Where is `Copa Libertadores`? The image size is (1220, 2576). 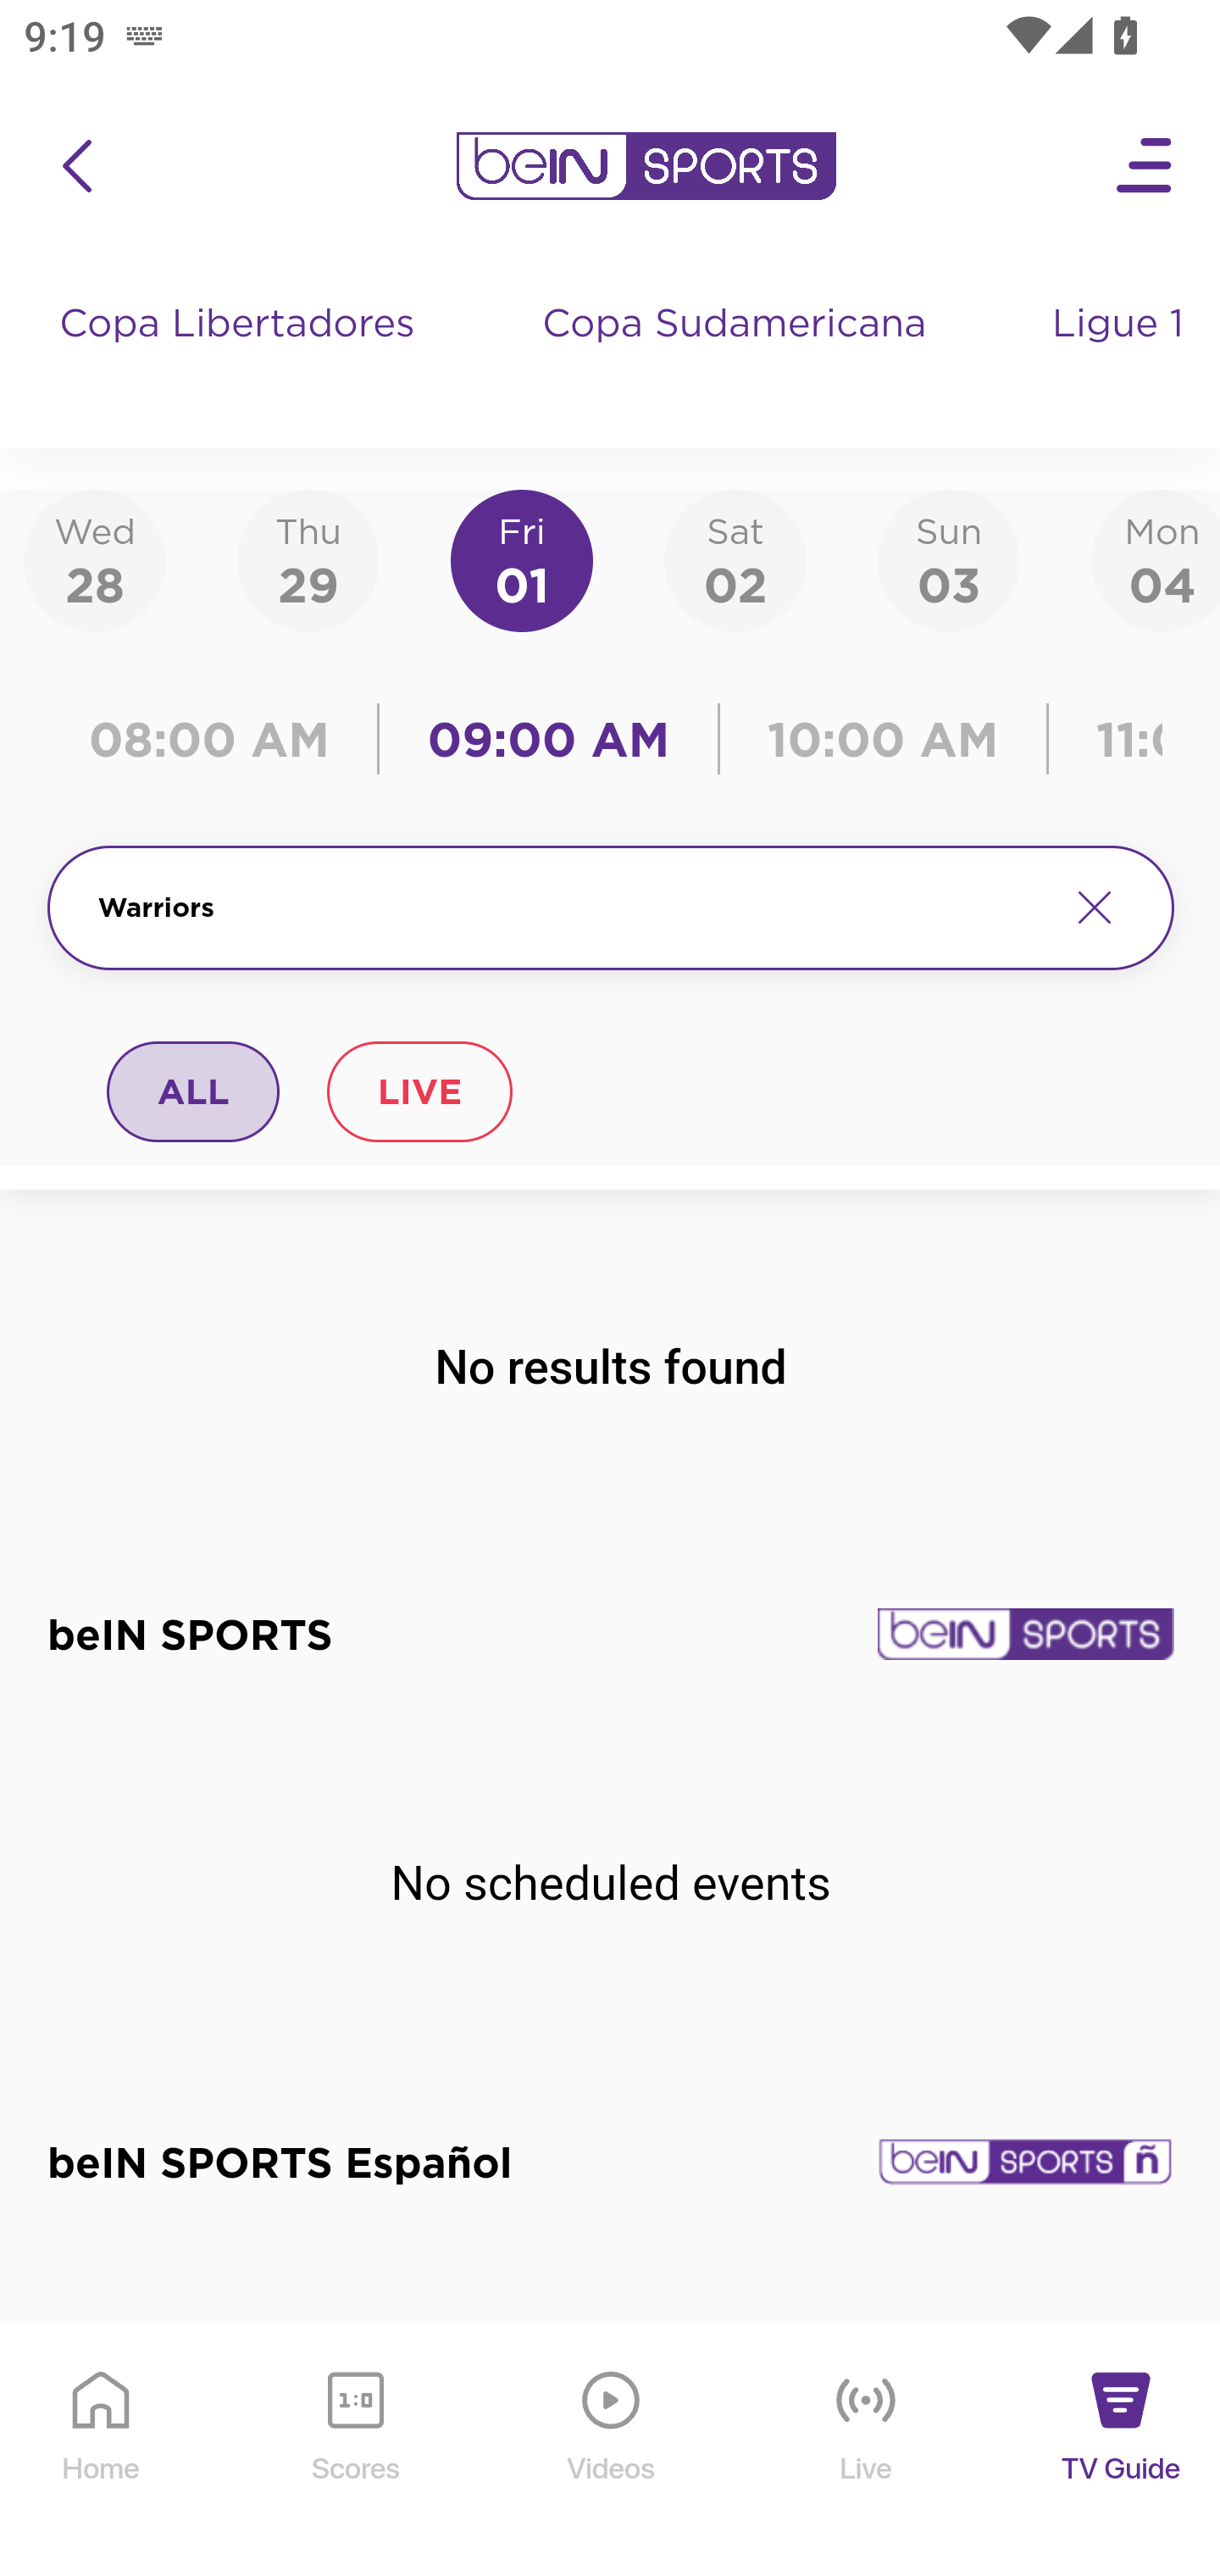
Copa Libertadores is located at coordinates (241, 356).